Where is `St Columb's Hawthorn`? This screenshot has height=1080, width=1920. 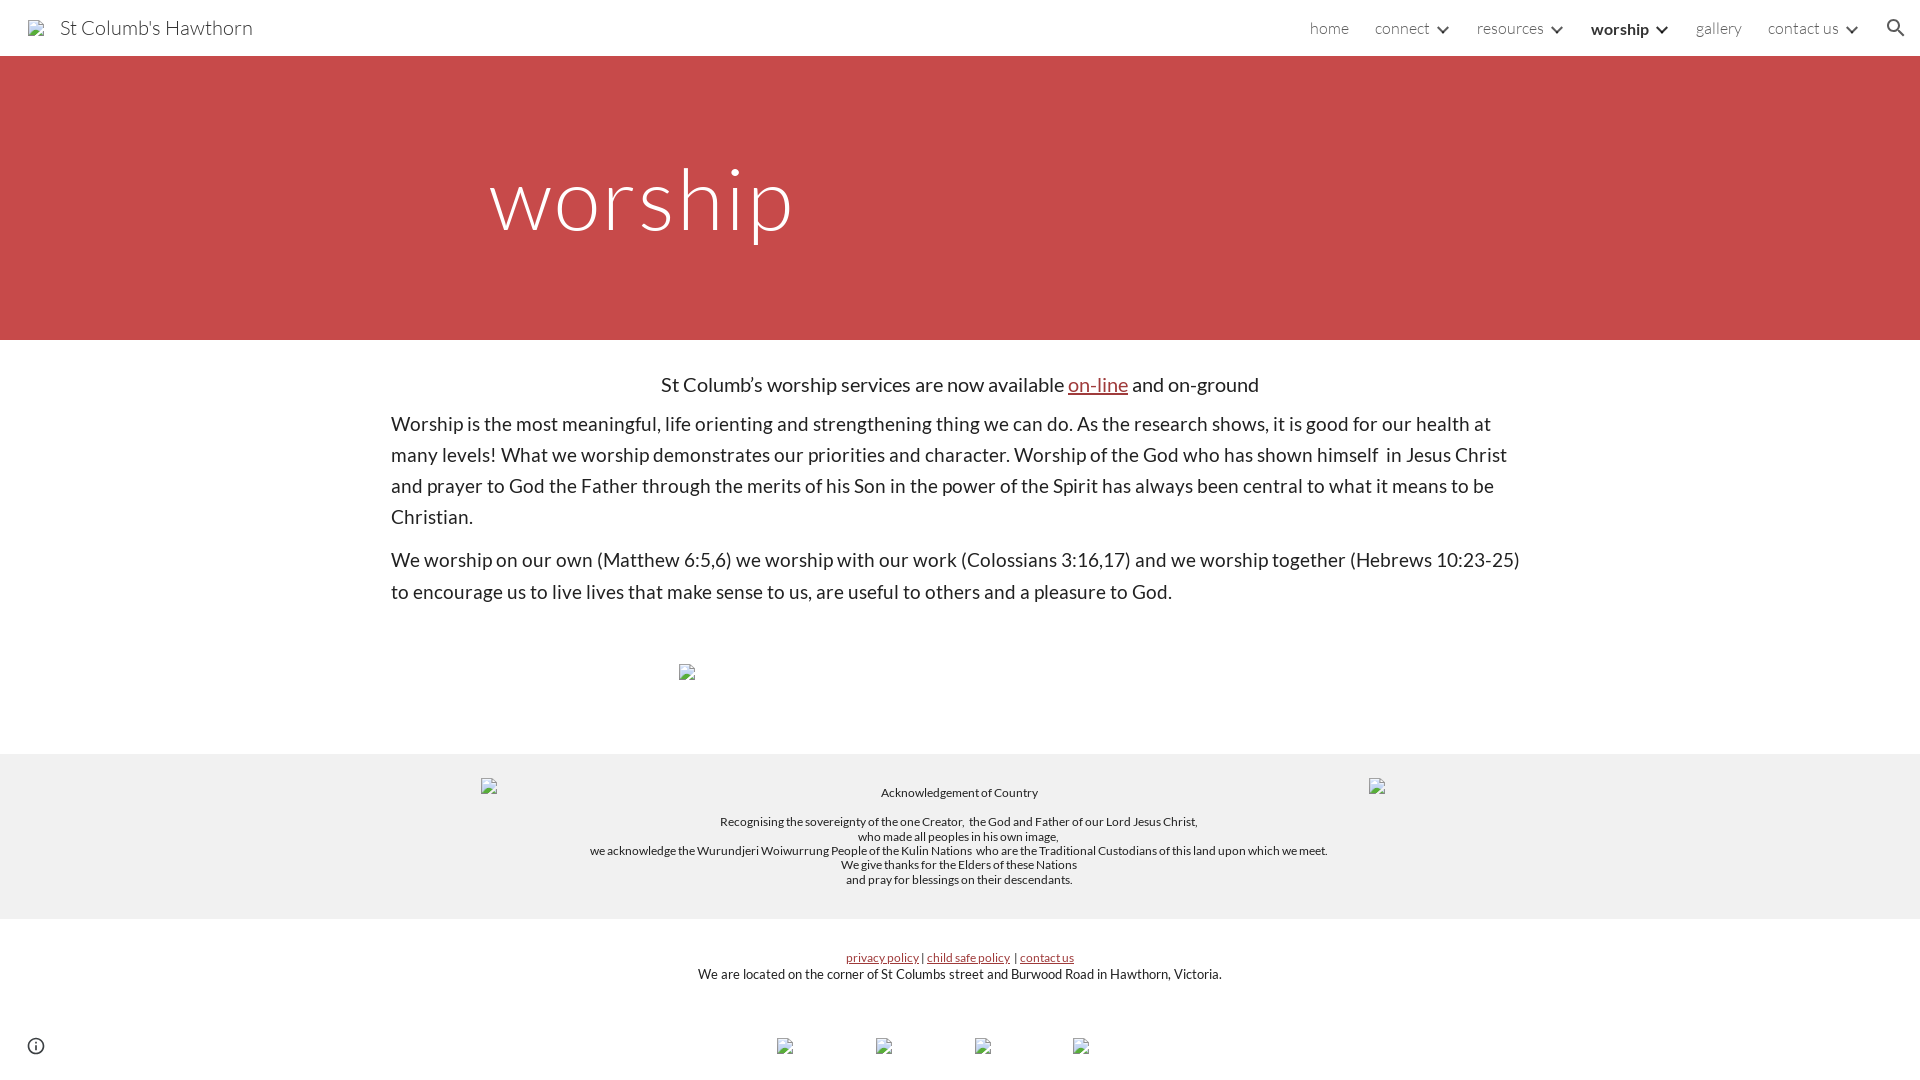
St Columb's Hawthorn is located at coordinates (140, 26).